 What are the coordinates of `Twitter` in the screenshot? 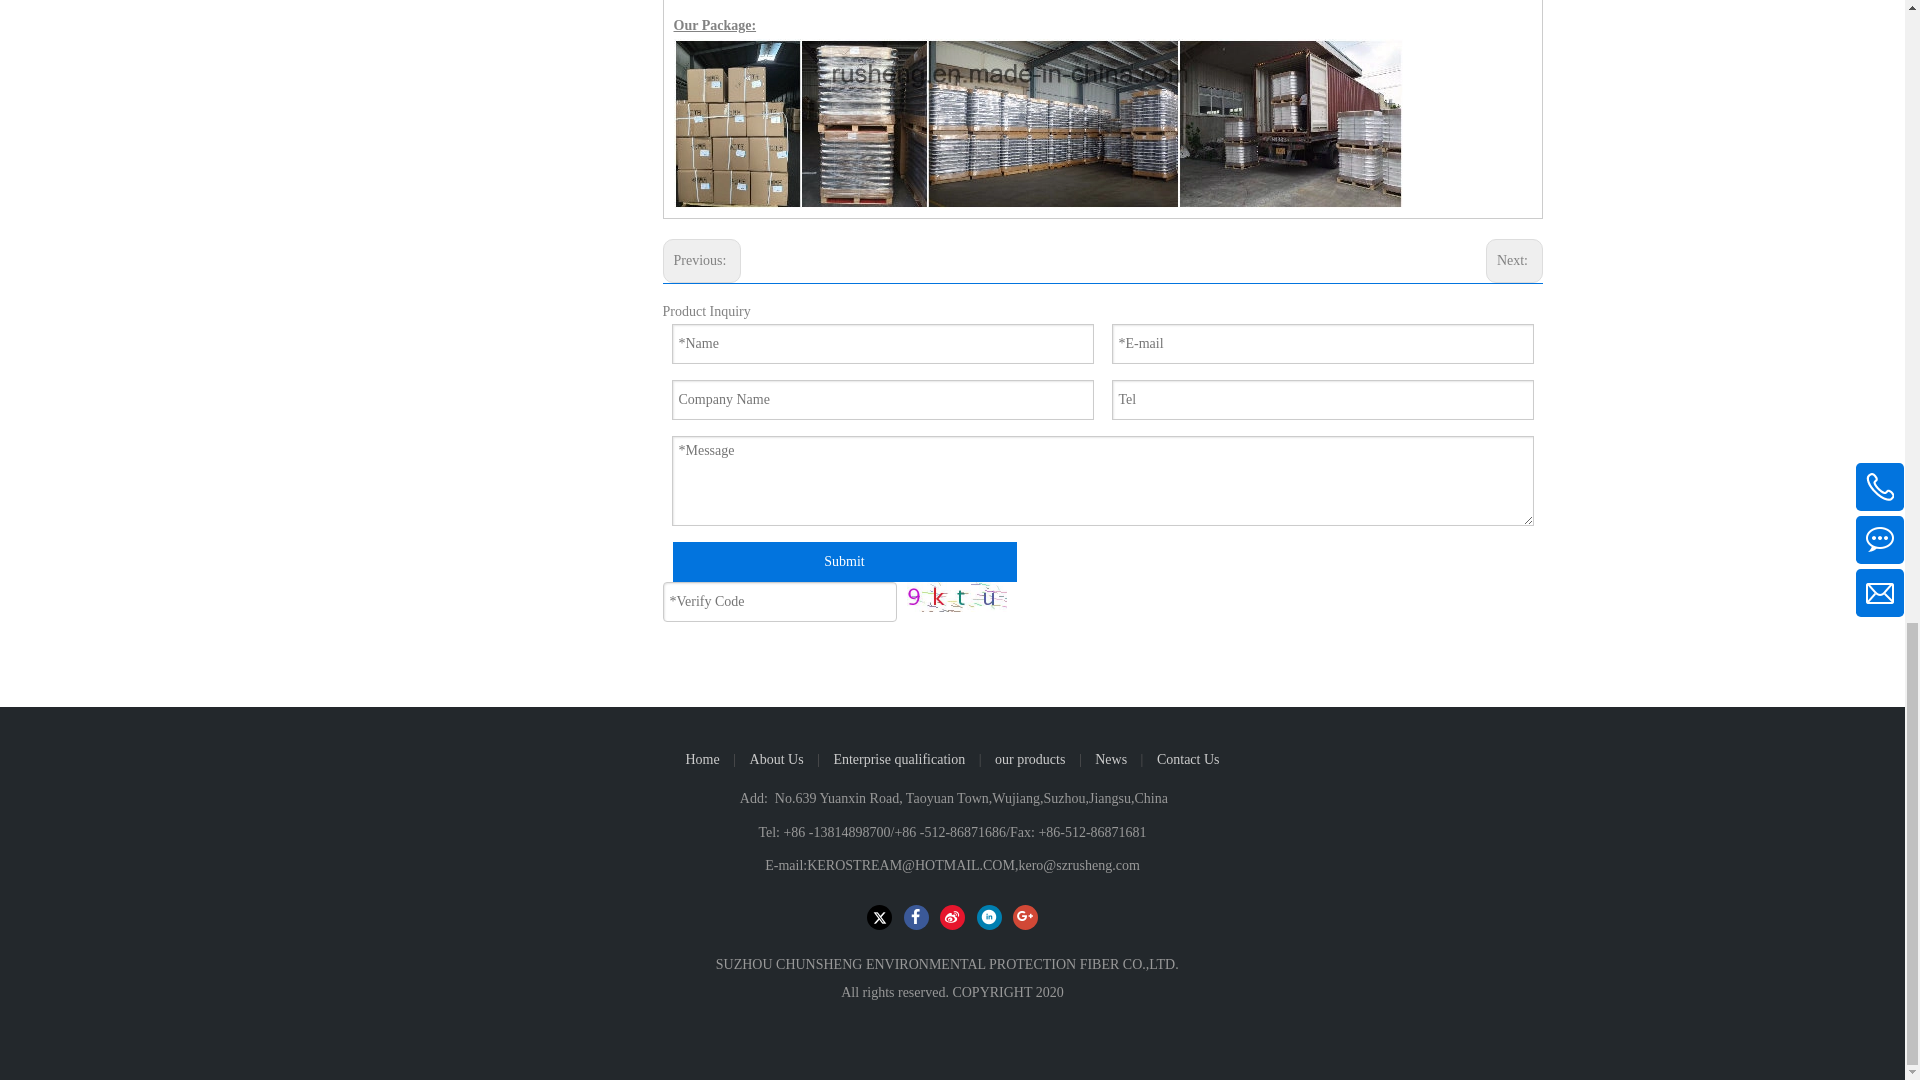 It's located at (880, 916).